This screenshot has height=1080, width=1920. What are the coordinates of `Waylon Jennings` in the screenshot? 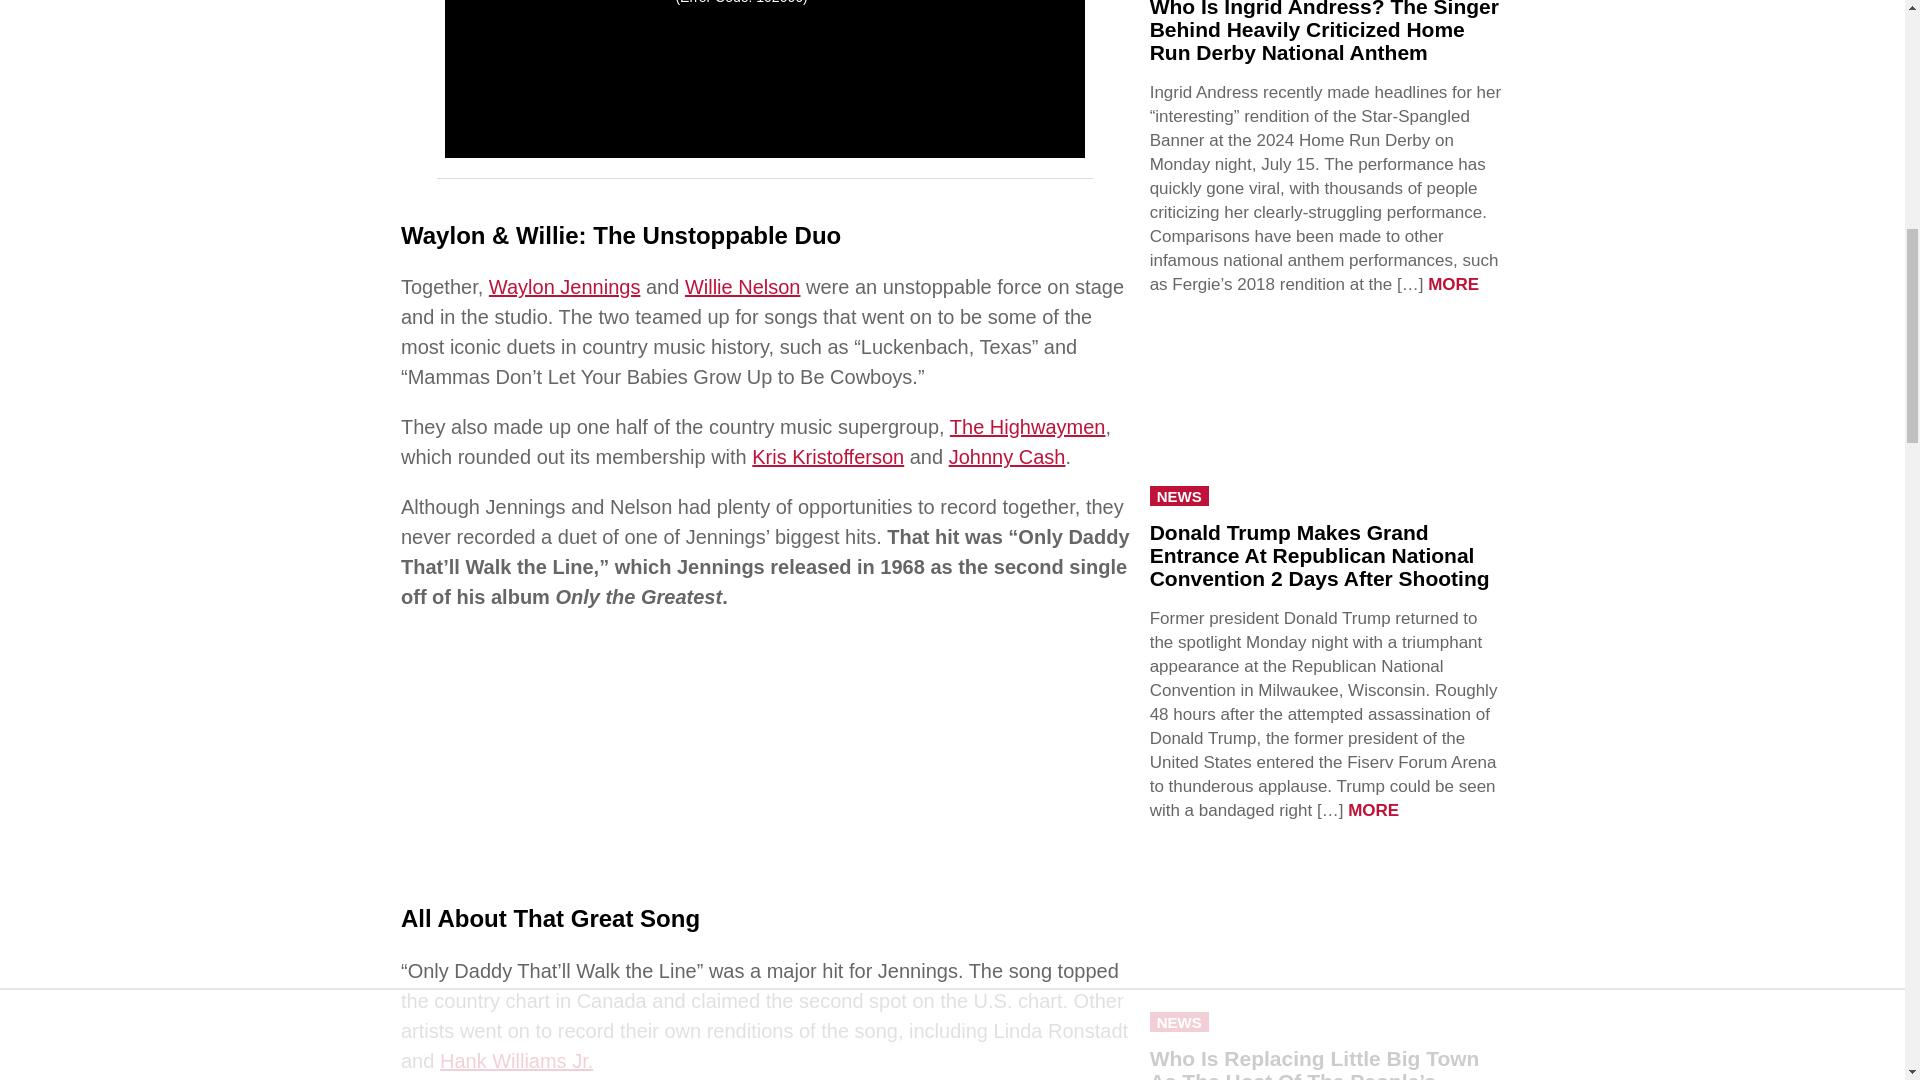 It's located at (565, 287).